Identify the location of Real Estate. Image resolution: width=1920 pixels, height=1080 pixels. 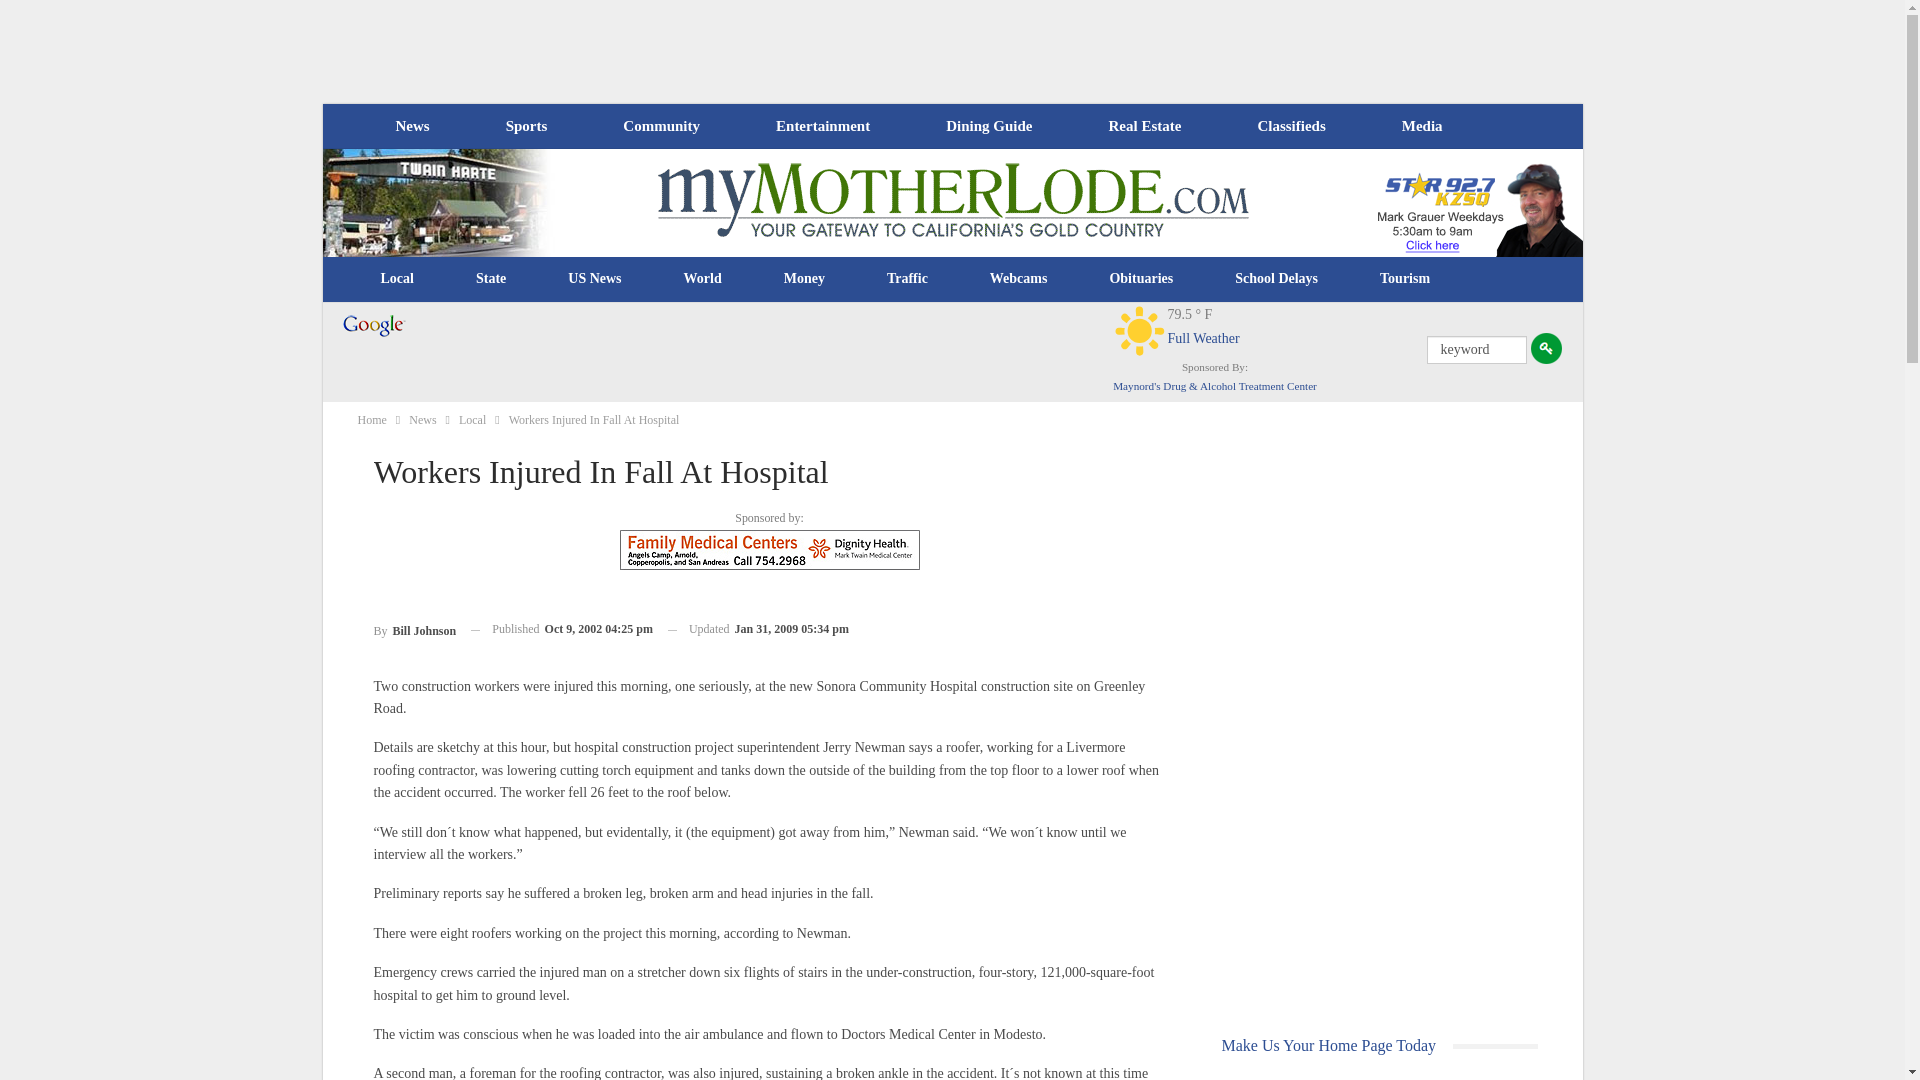
(1144, 126).